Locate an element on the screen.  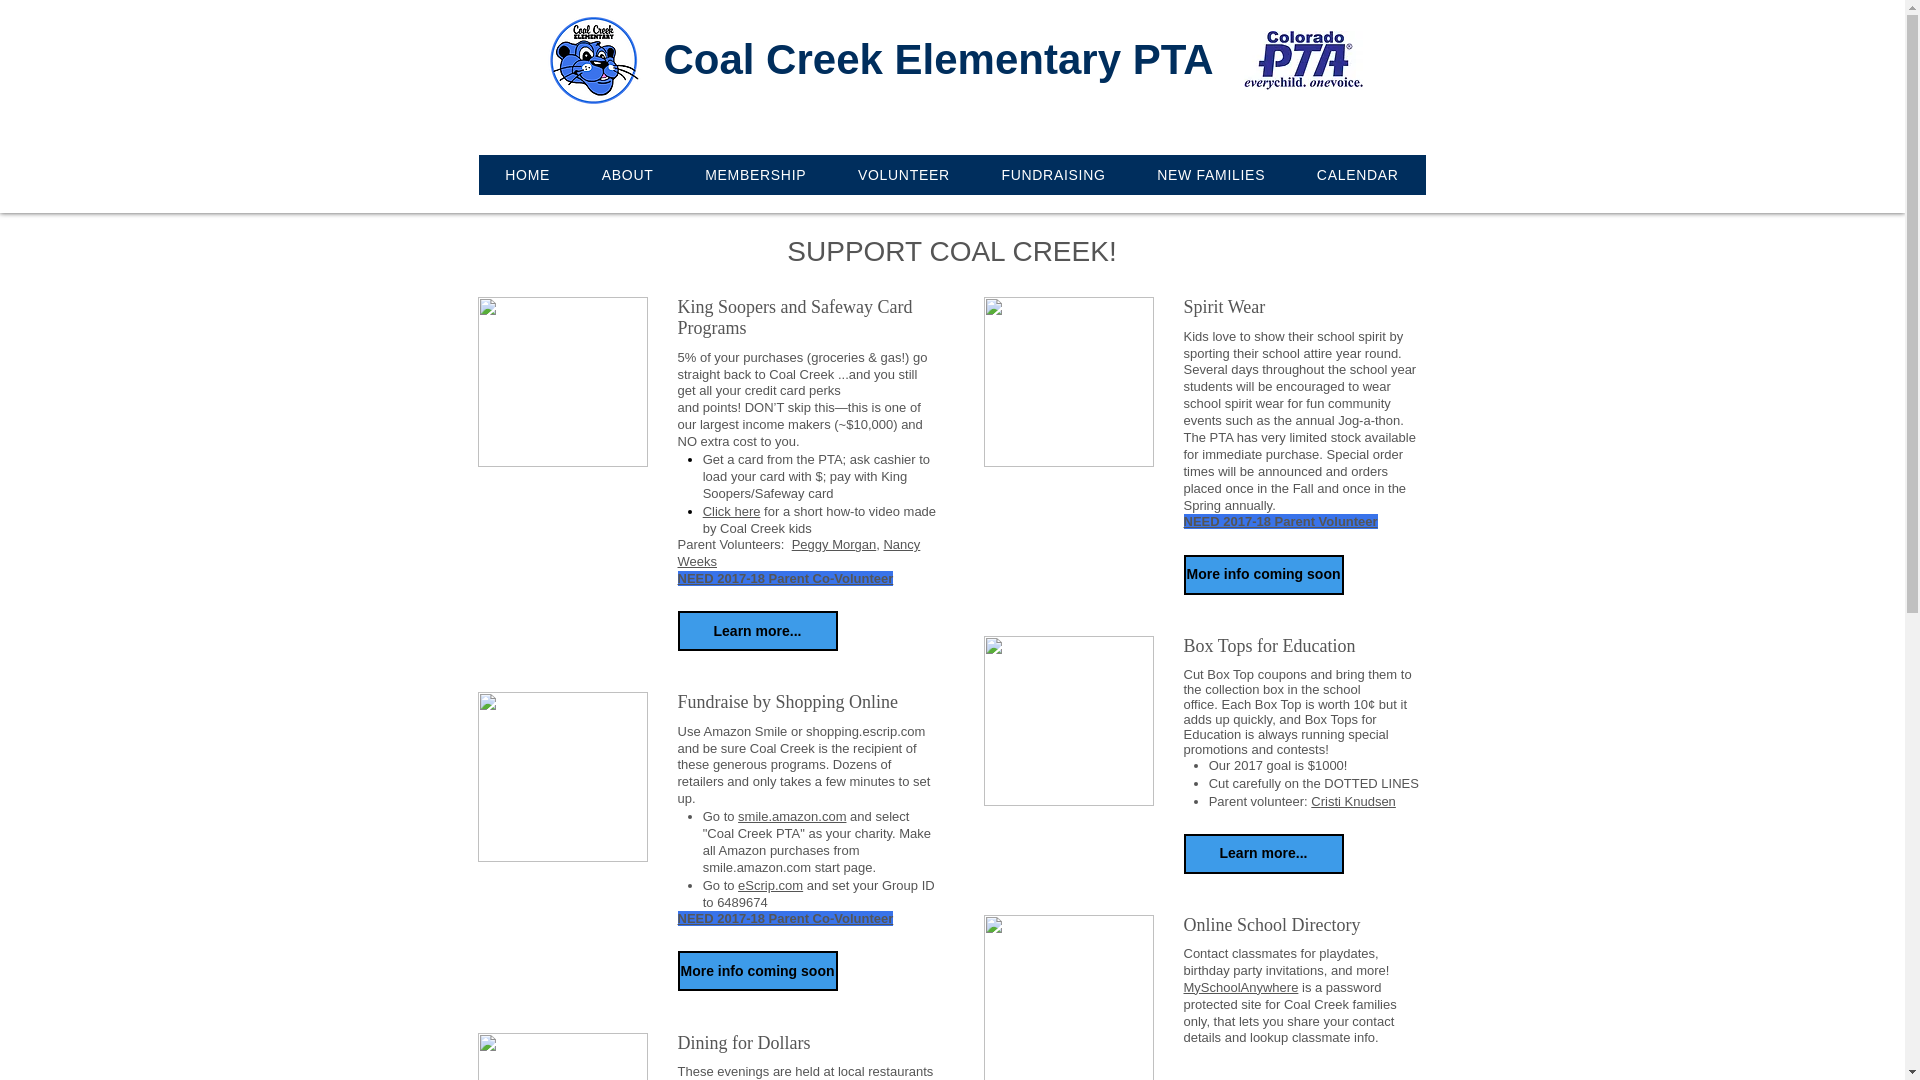
ABOUT is located at coordinates (628, 174).